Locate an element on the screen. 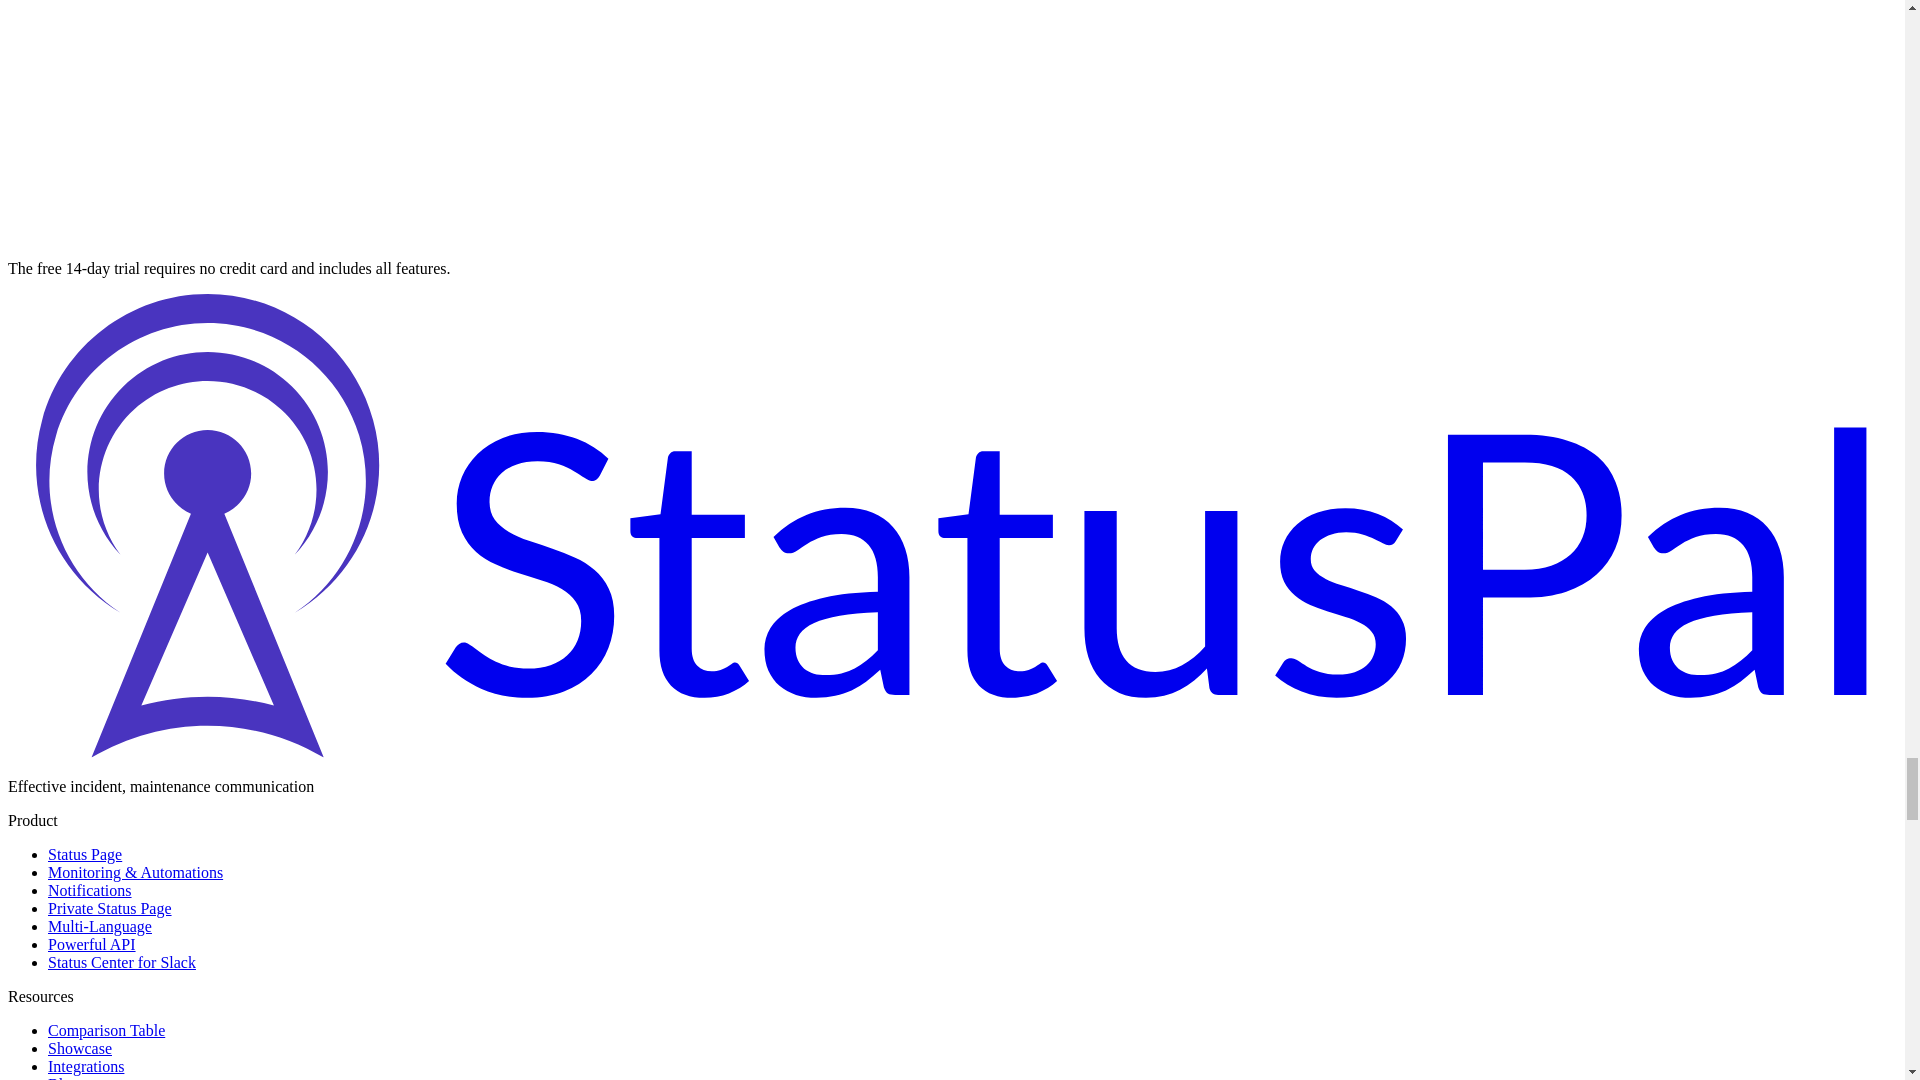  Comparison Table is located at coordinates (106, 1030).